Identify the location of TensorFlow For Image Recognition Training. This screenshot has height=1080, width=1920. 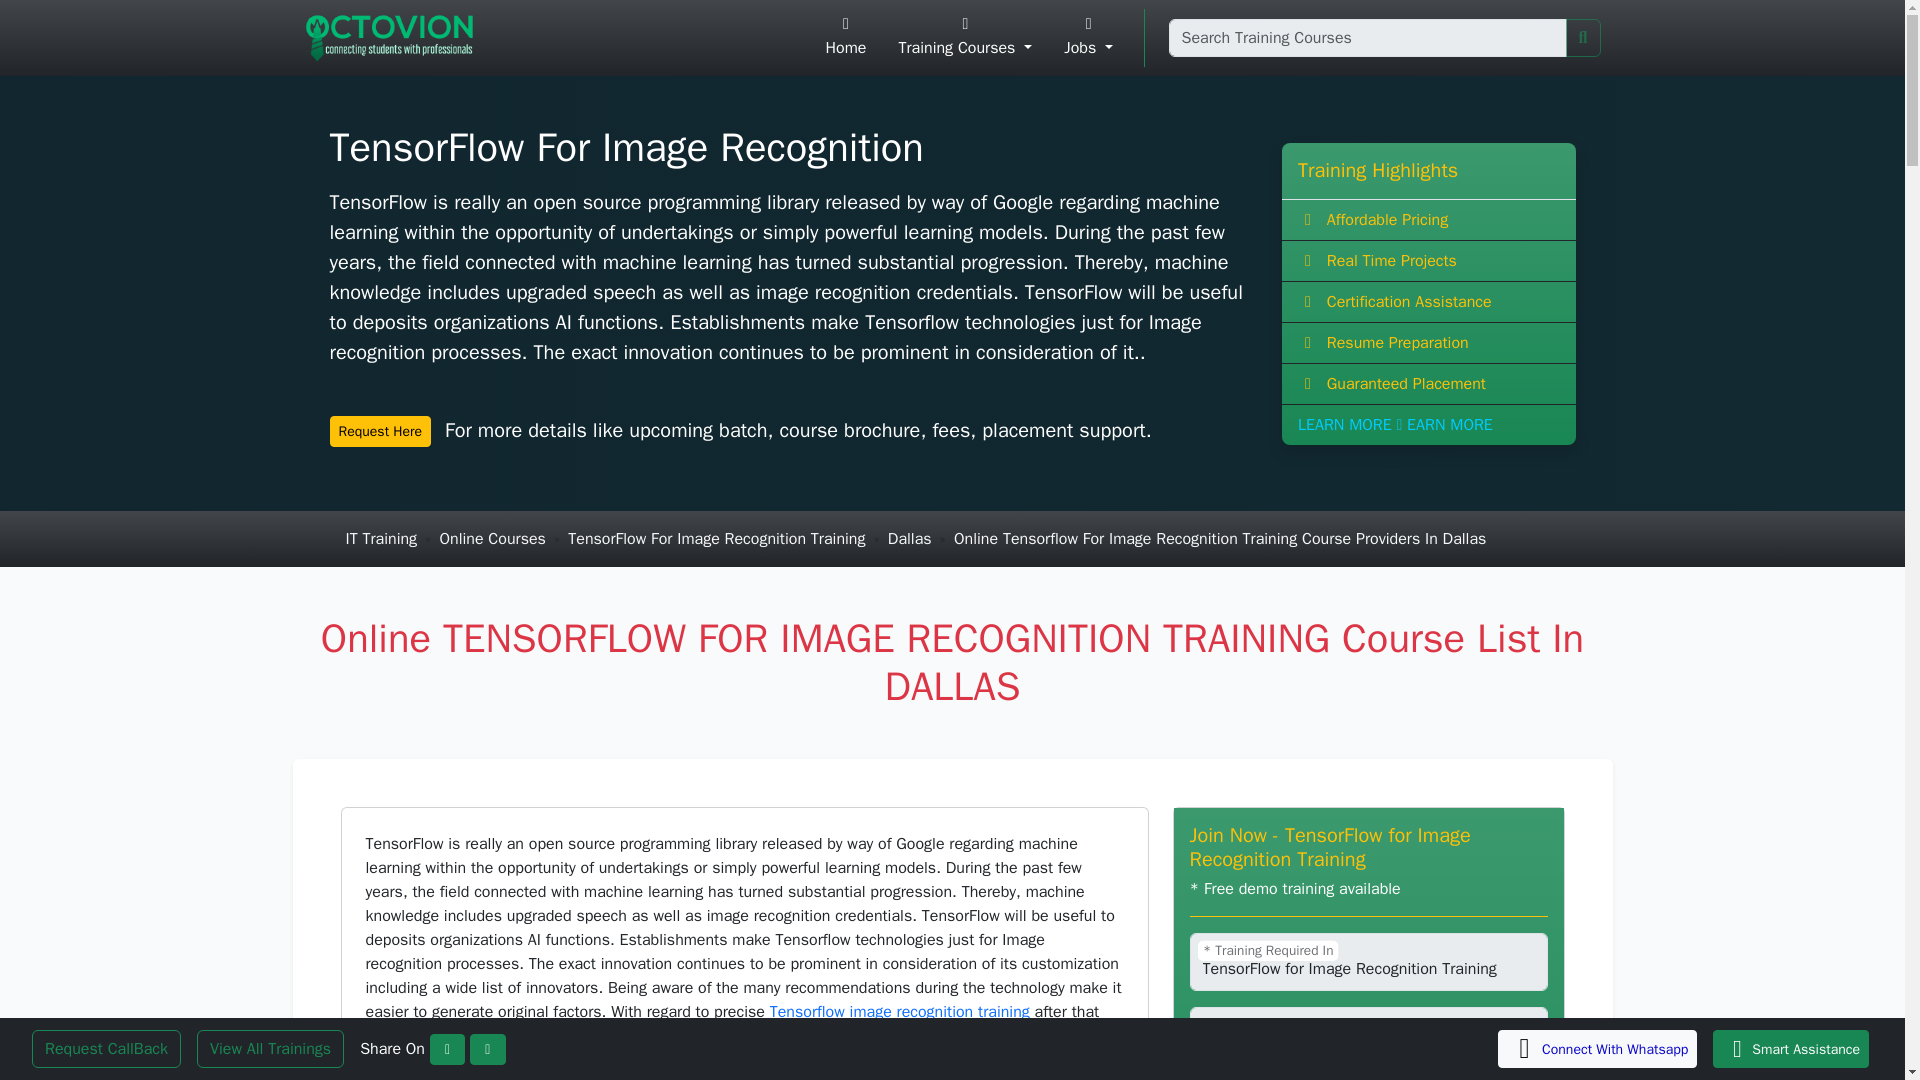
(716, 538).